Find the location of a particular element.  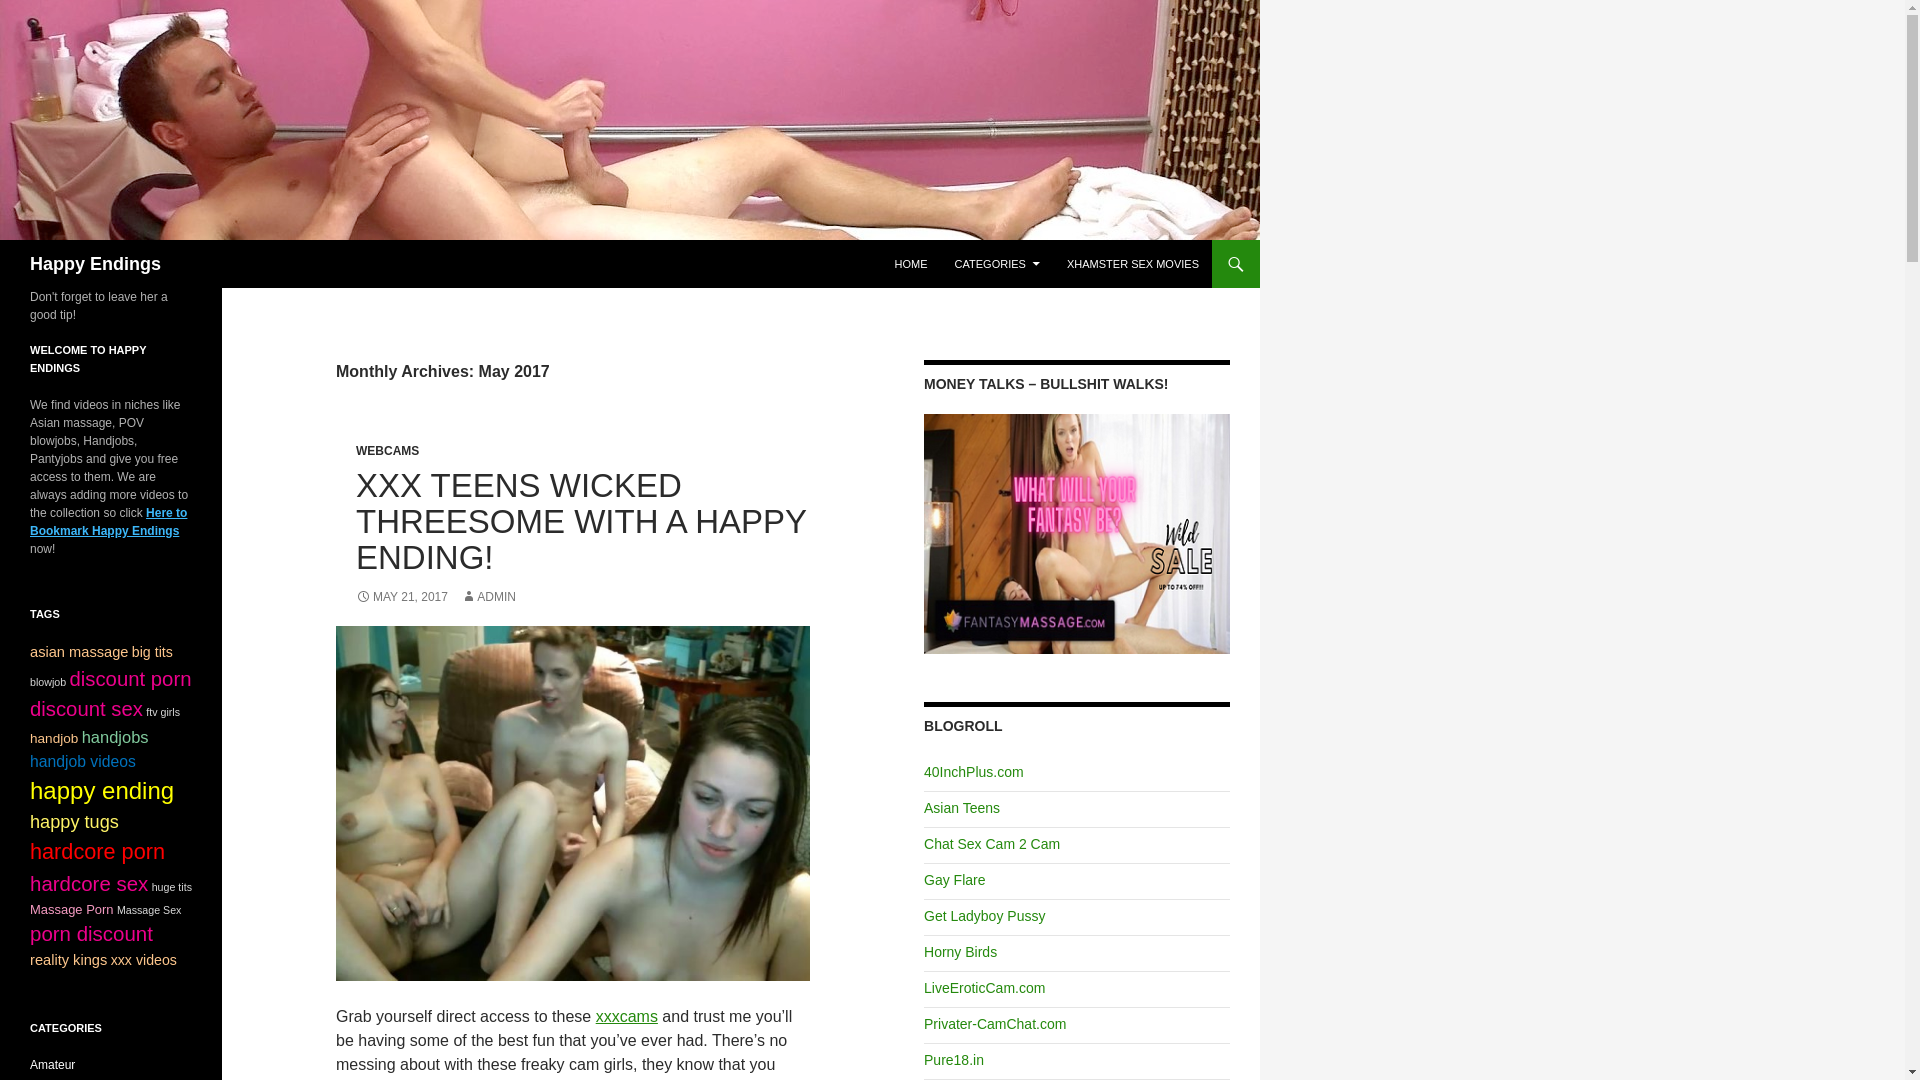

Fantasy Massage is located at coordinates (1076, 532).